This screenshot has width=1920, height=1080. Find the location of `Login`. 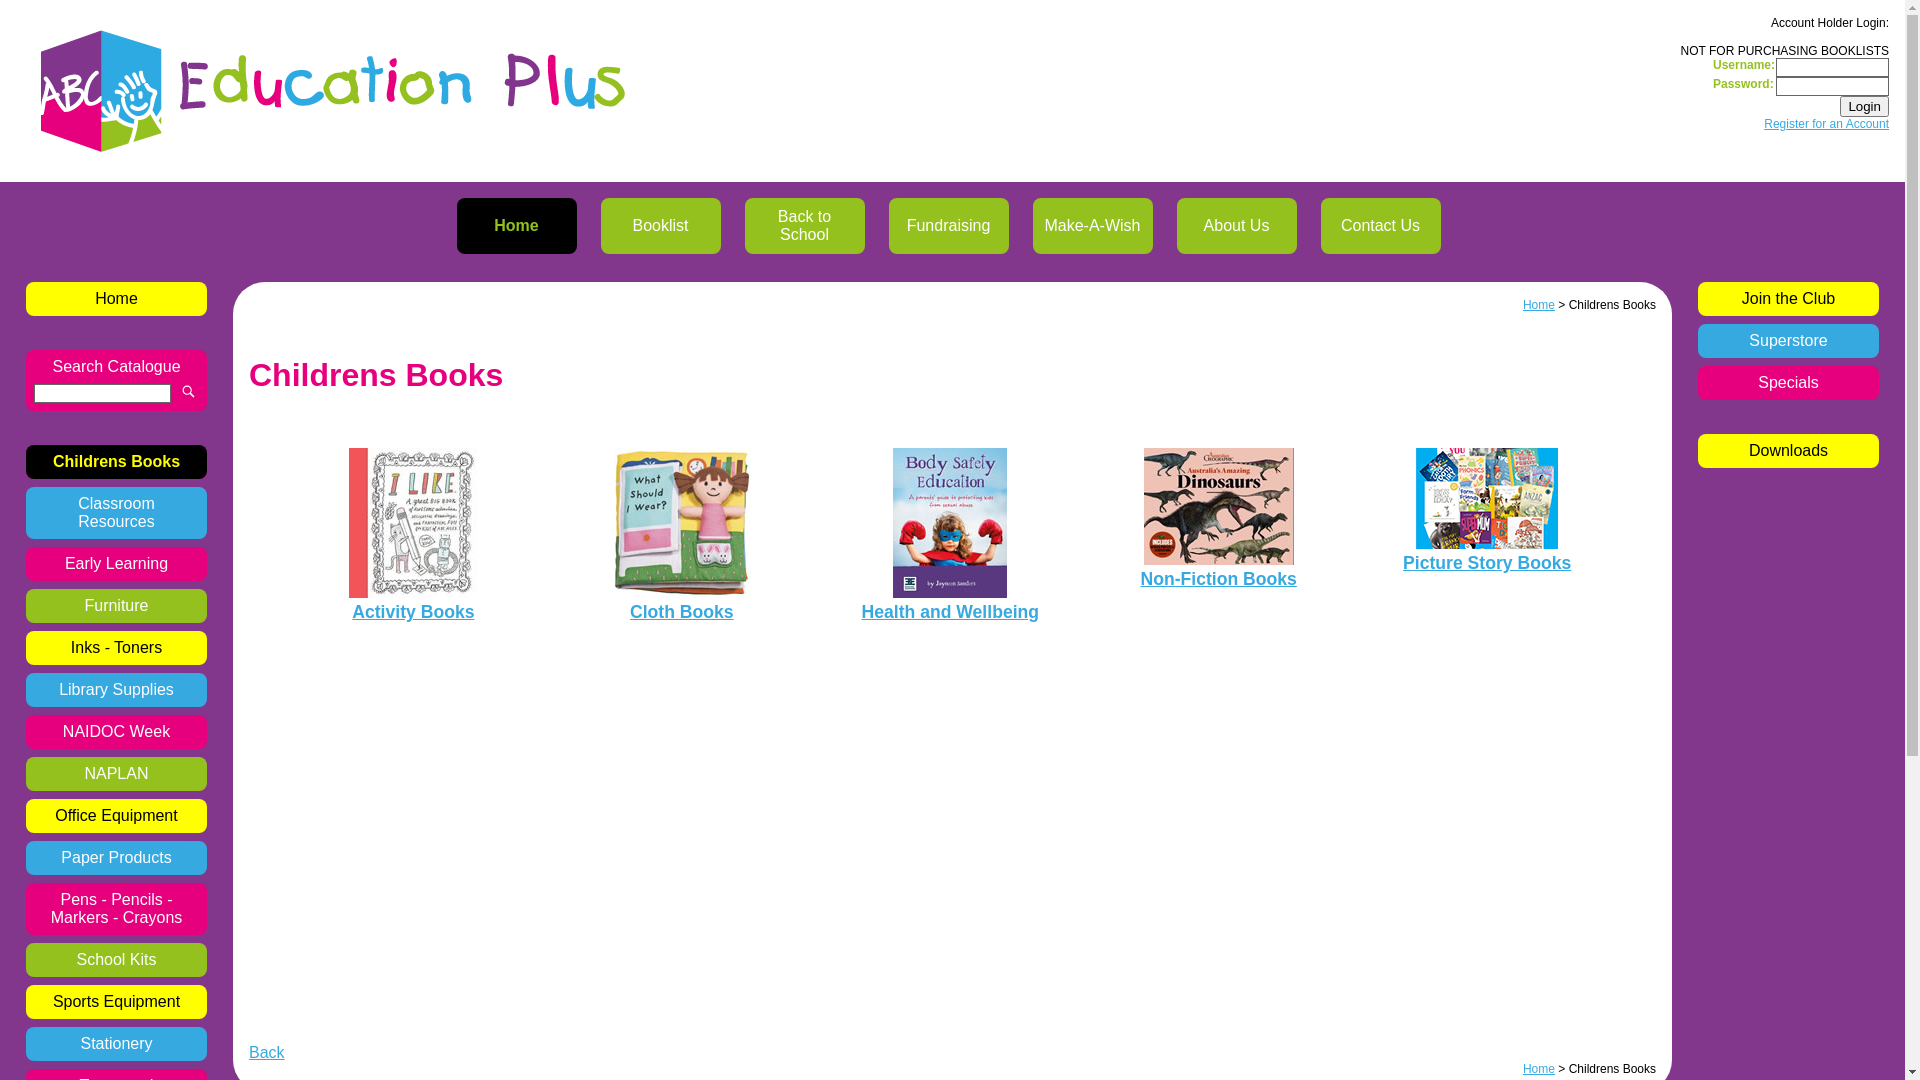

Login is located at coordinates (1864, 106).